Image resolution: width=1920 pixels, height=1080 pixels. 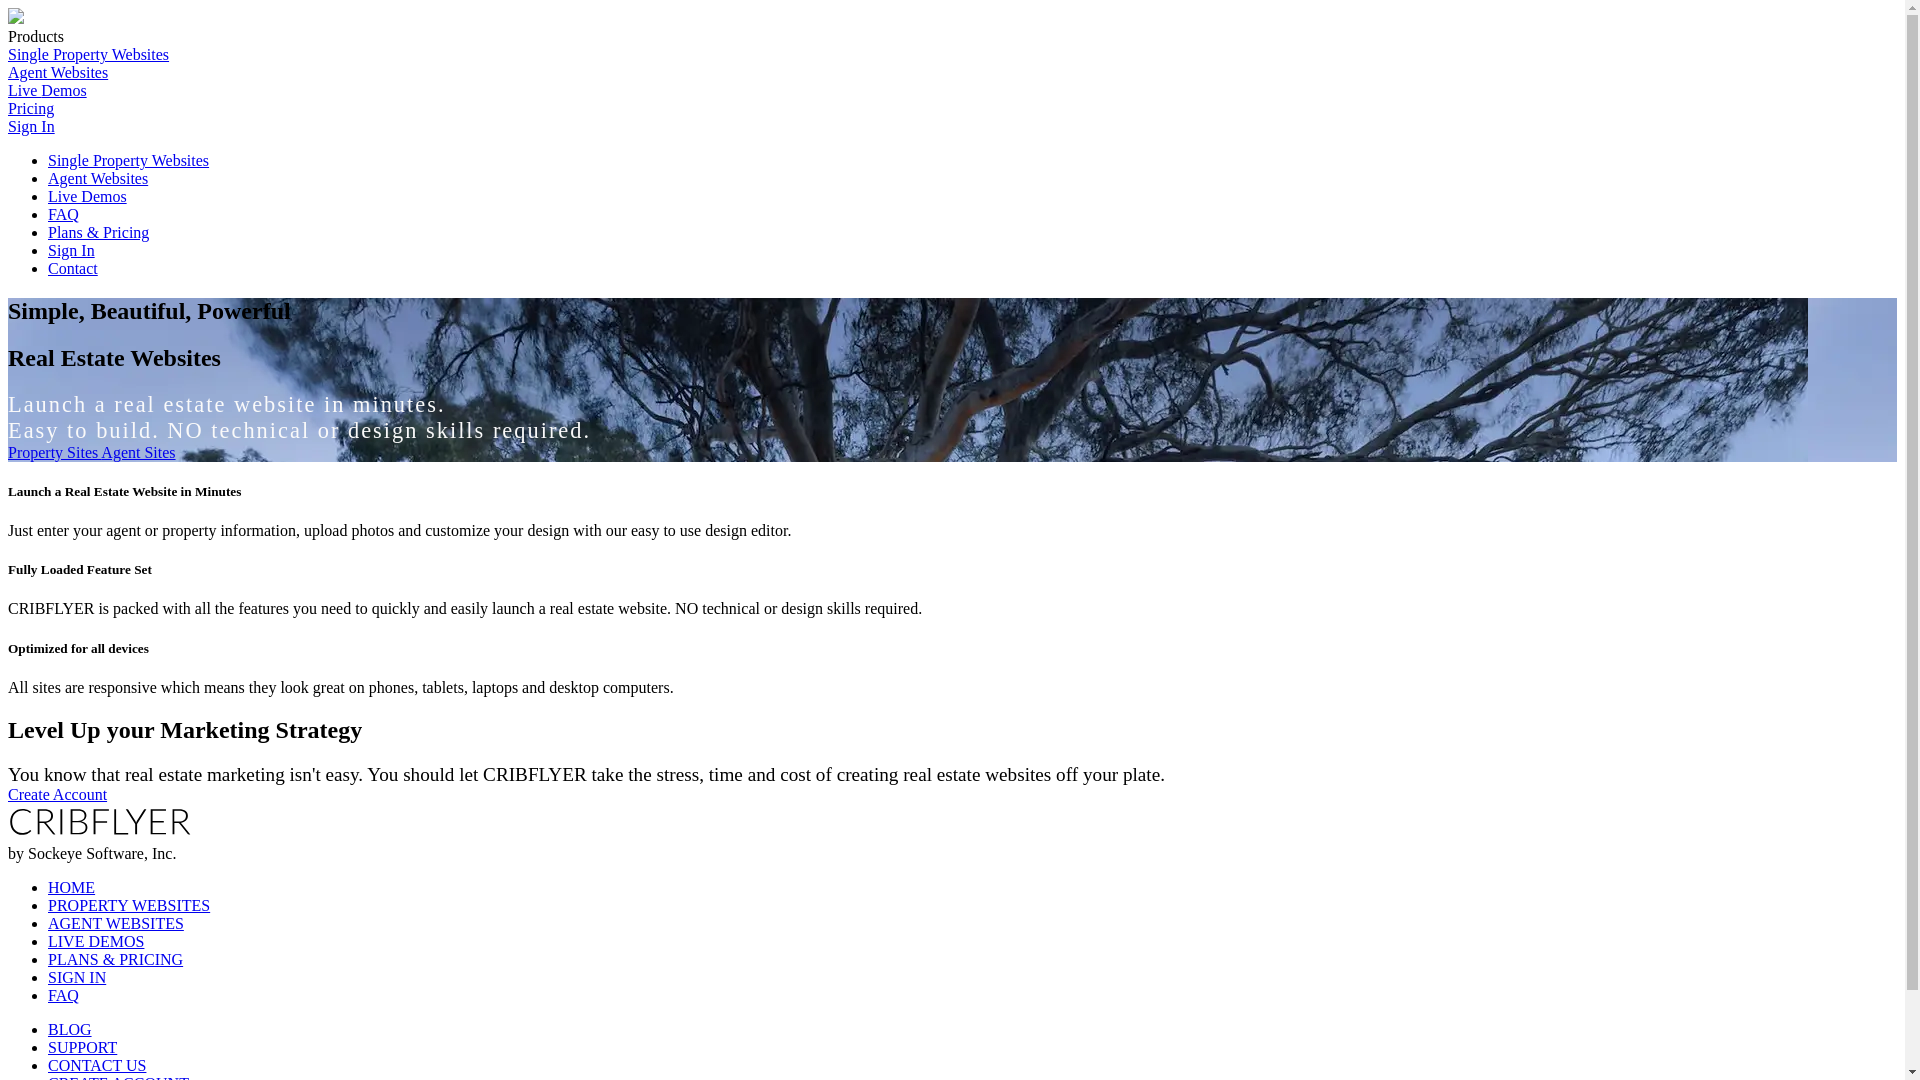 What do you see at coordinates (116, 924) in the screenshot?
I see `AGENT WEBSITES` at bounding box center [116, 924].